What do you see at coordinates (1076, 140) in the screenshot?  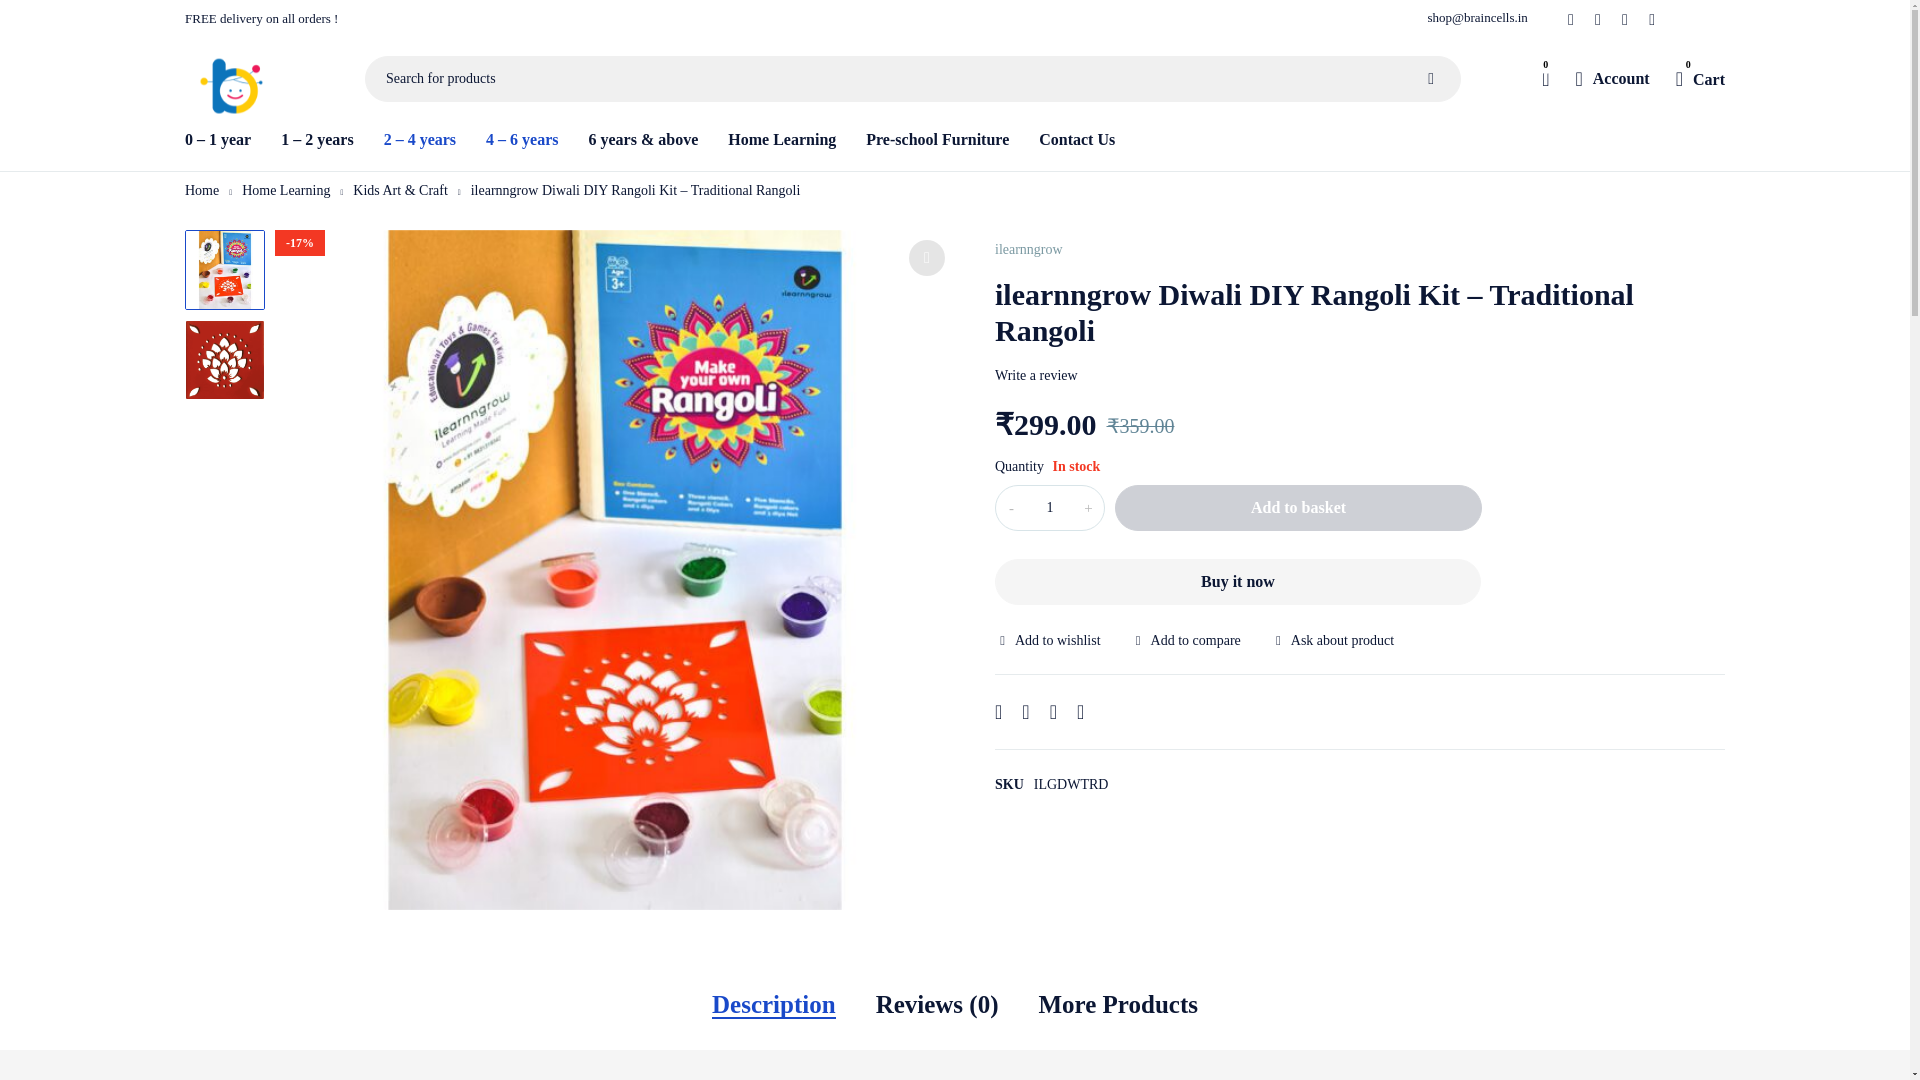 I see `Contact Us` at bounding box center [1076, 140].